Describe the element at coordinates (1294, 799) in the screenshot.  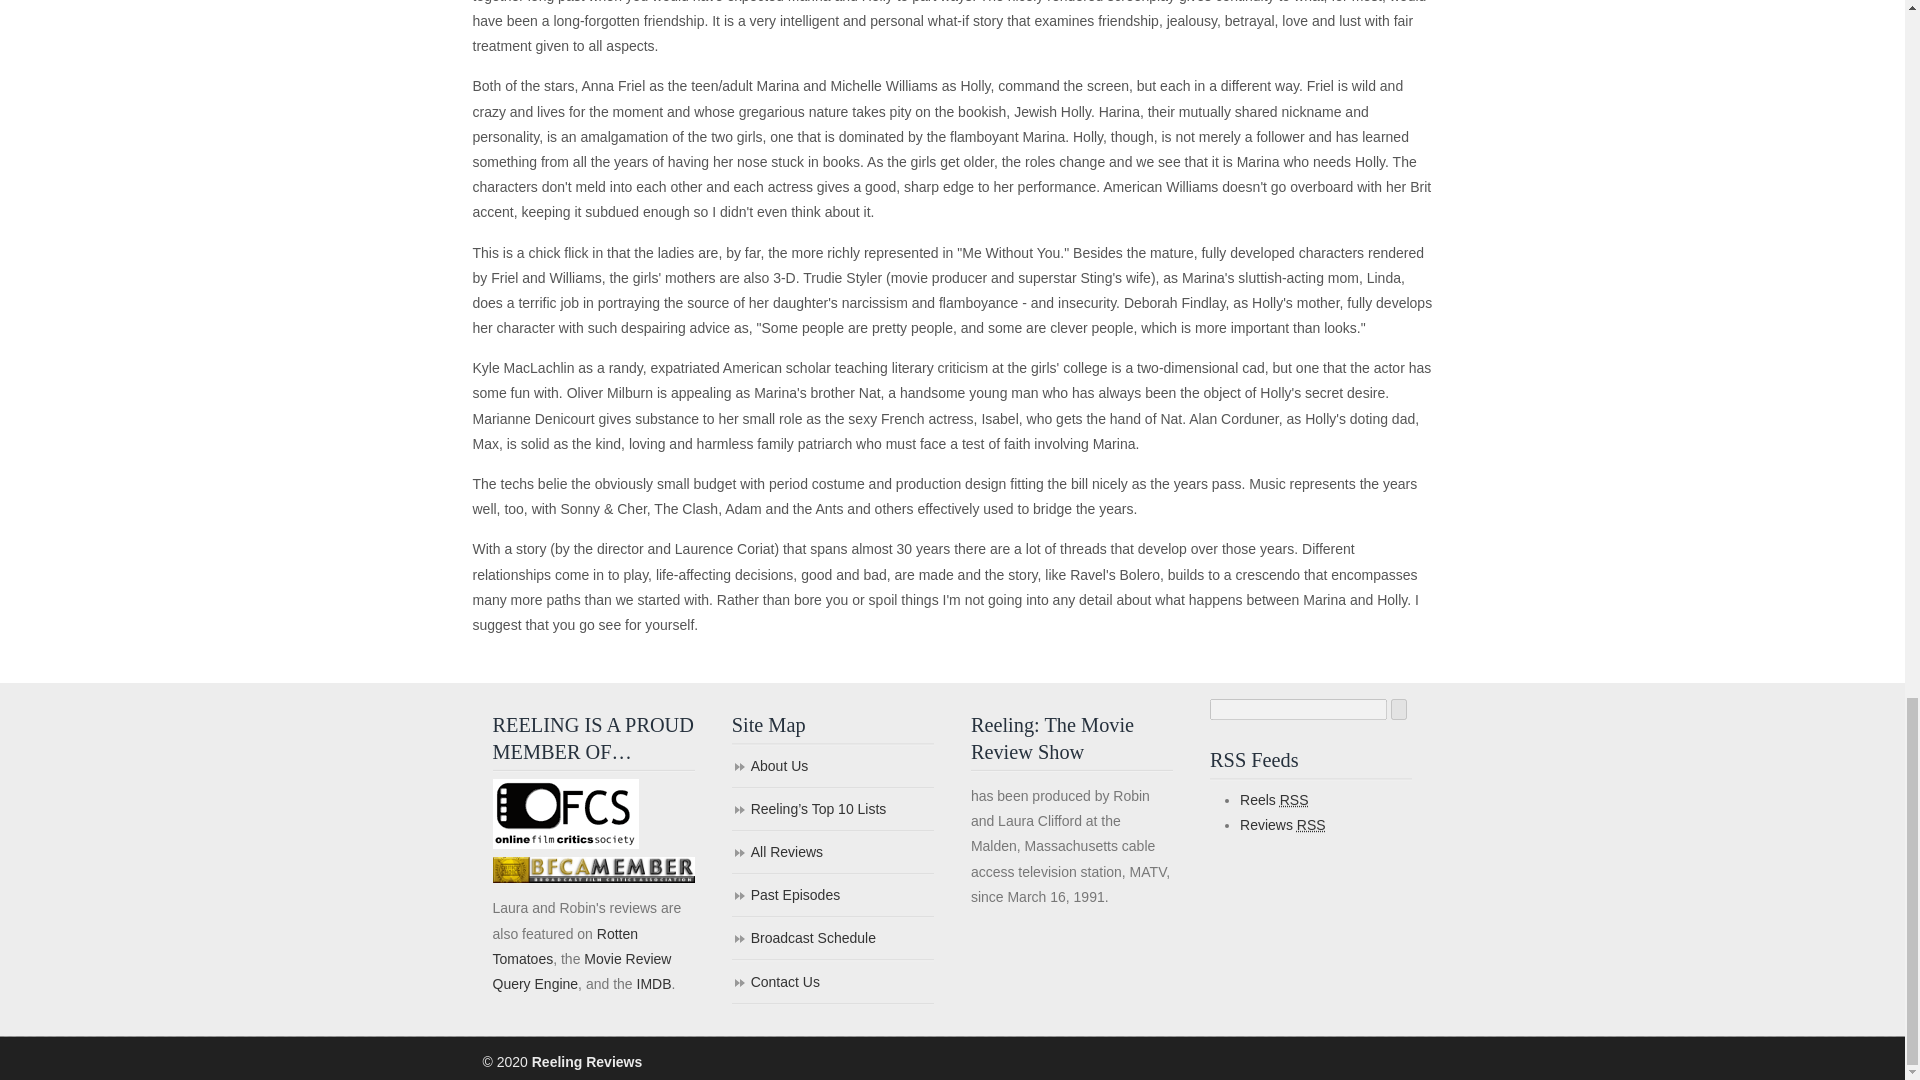
I see `Really Simple Syndication` at that location.